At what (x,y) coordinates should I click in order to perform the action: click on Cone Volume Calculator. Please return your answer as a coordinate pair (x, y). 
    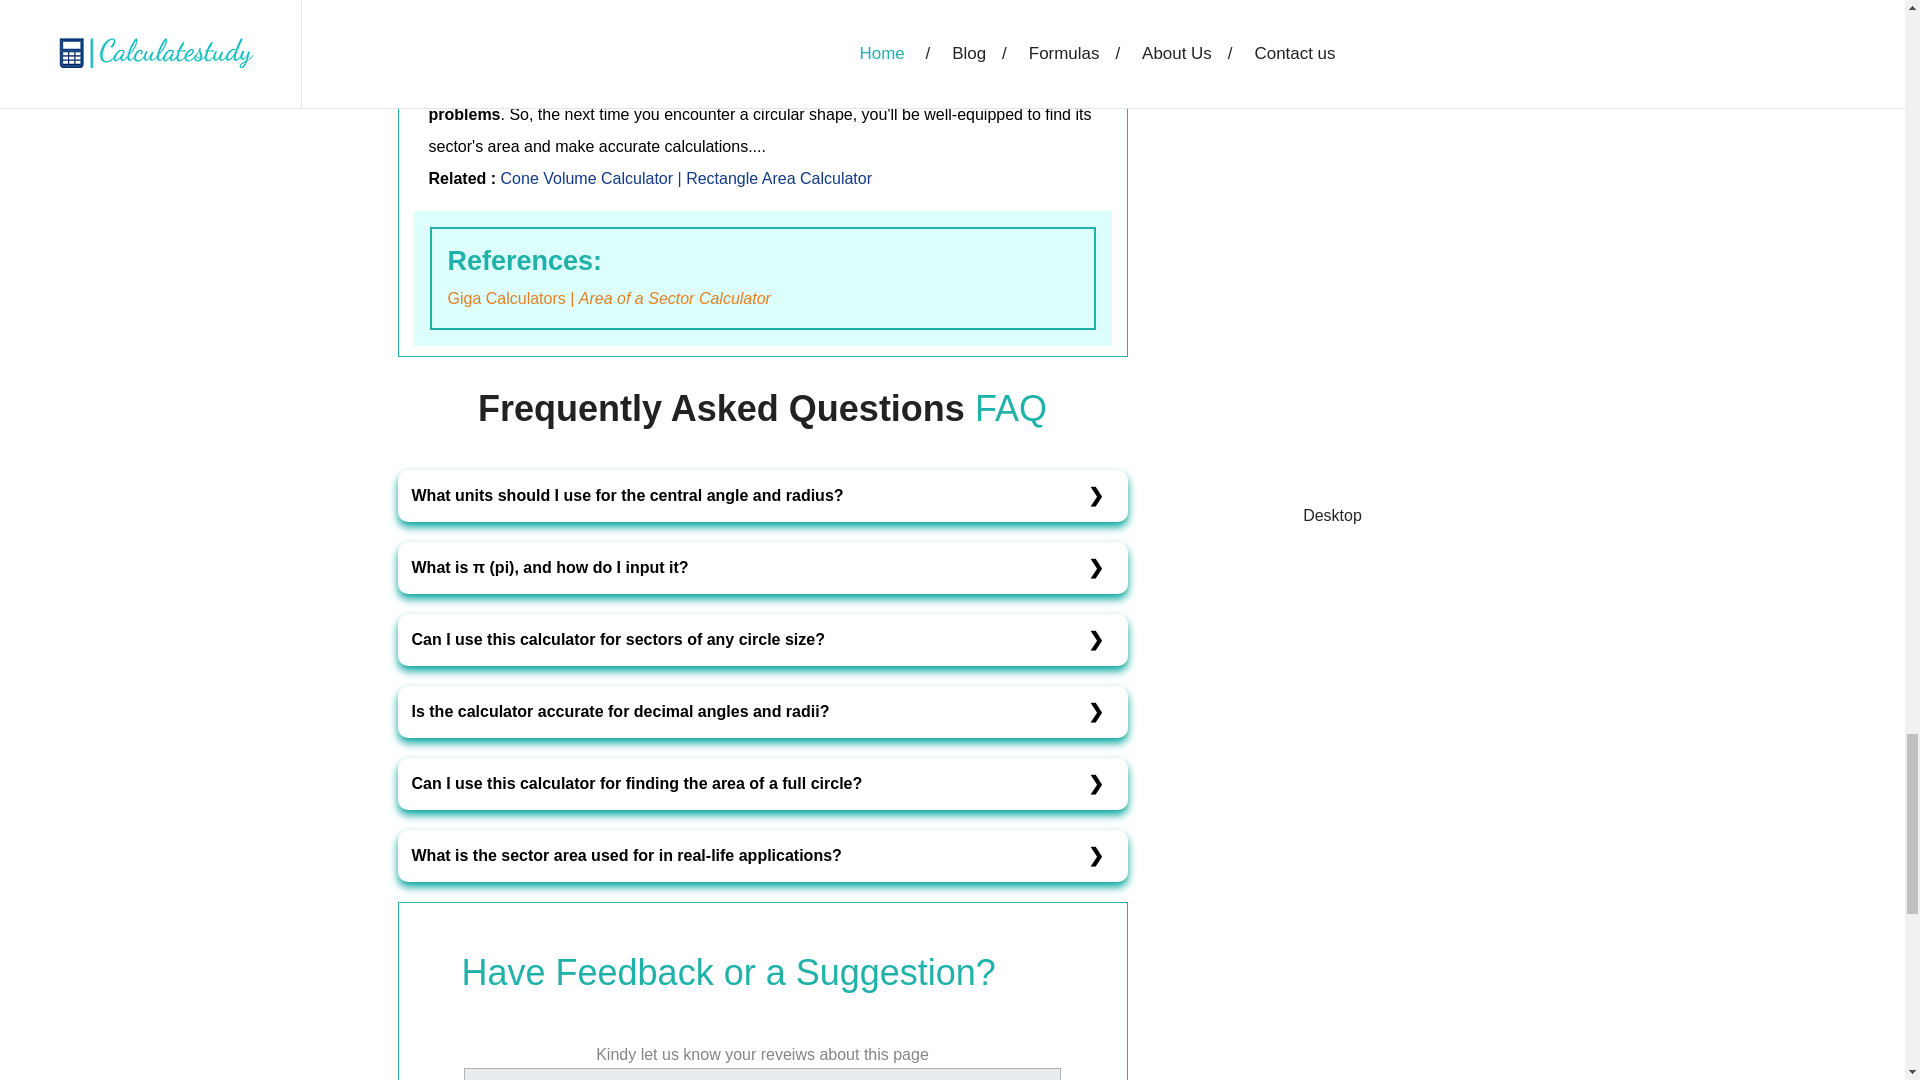
    Looking at the image, I should click on (589, 178).